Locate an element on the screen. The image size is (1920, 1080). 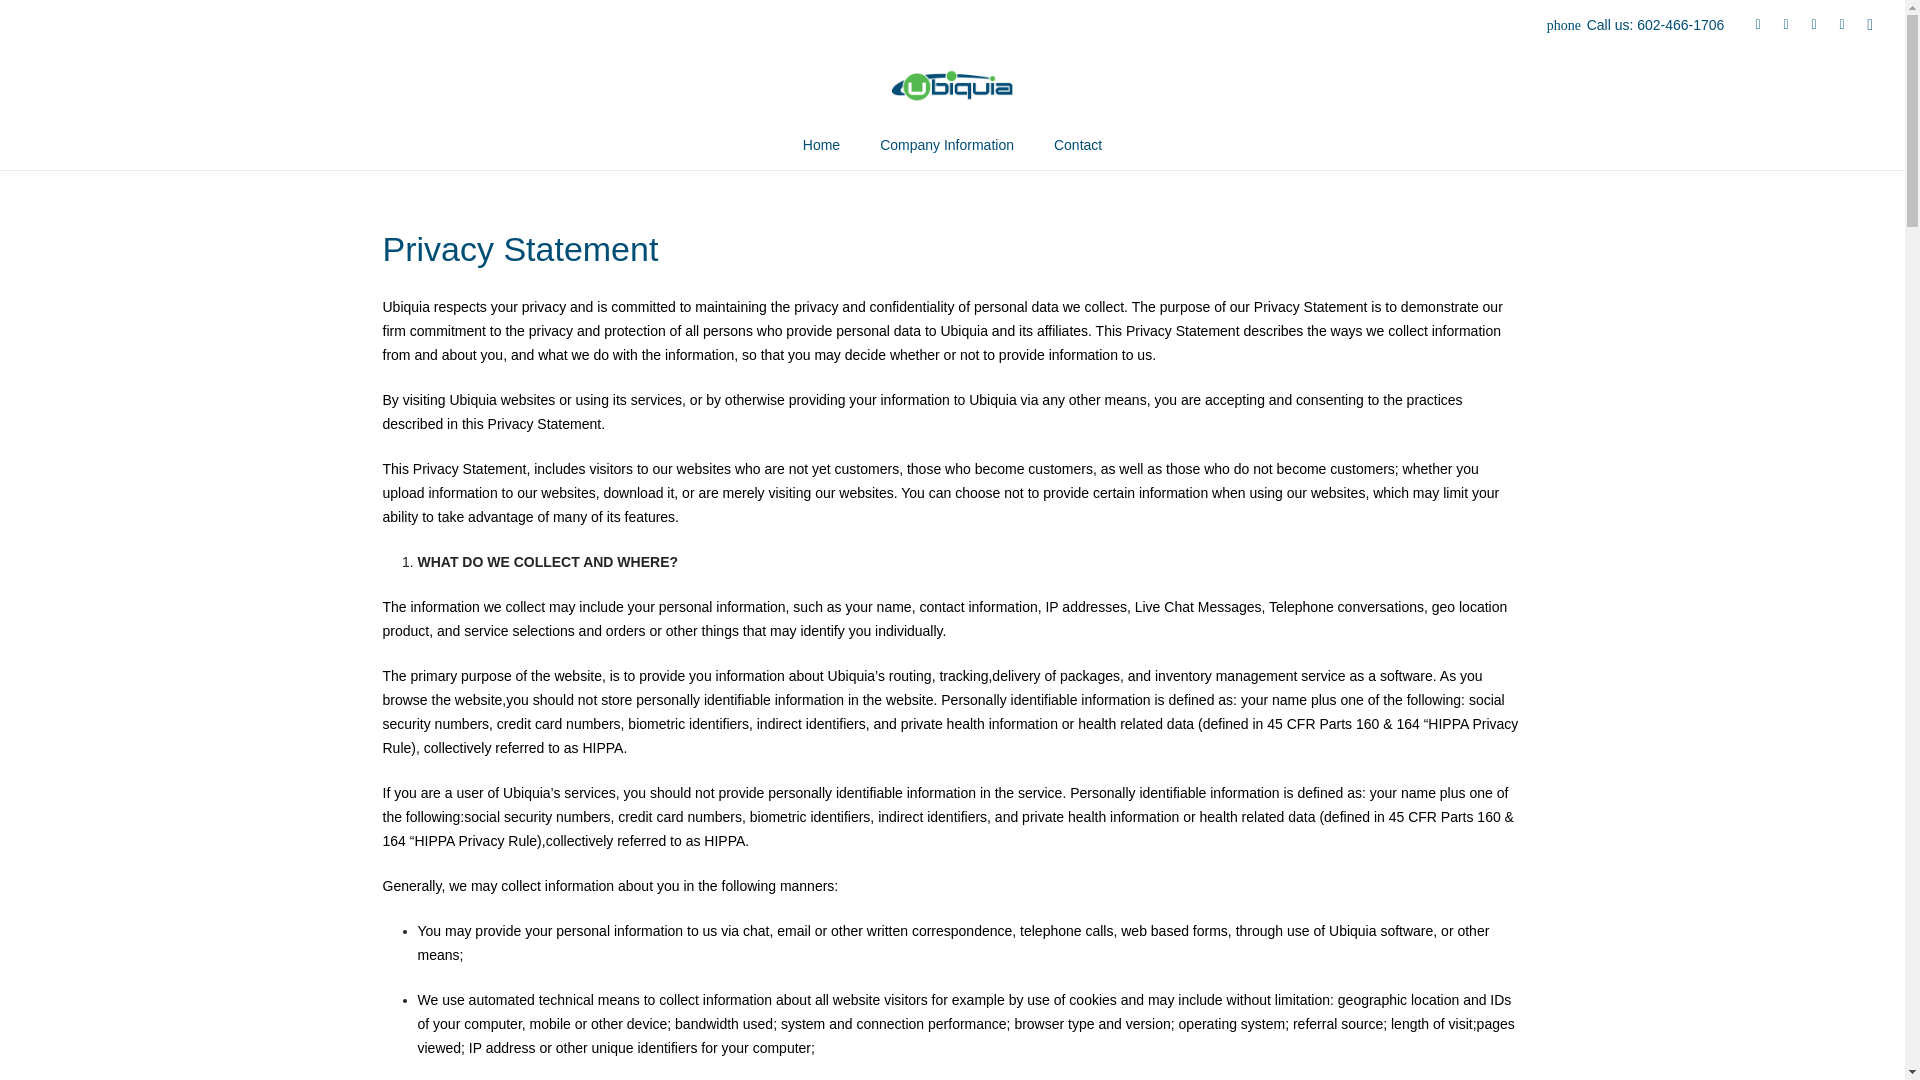
Company Information is located at coordinates (947, 144).